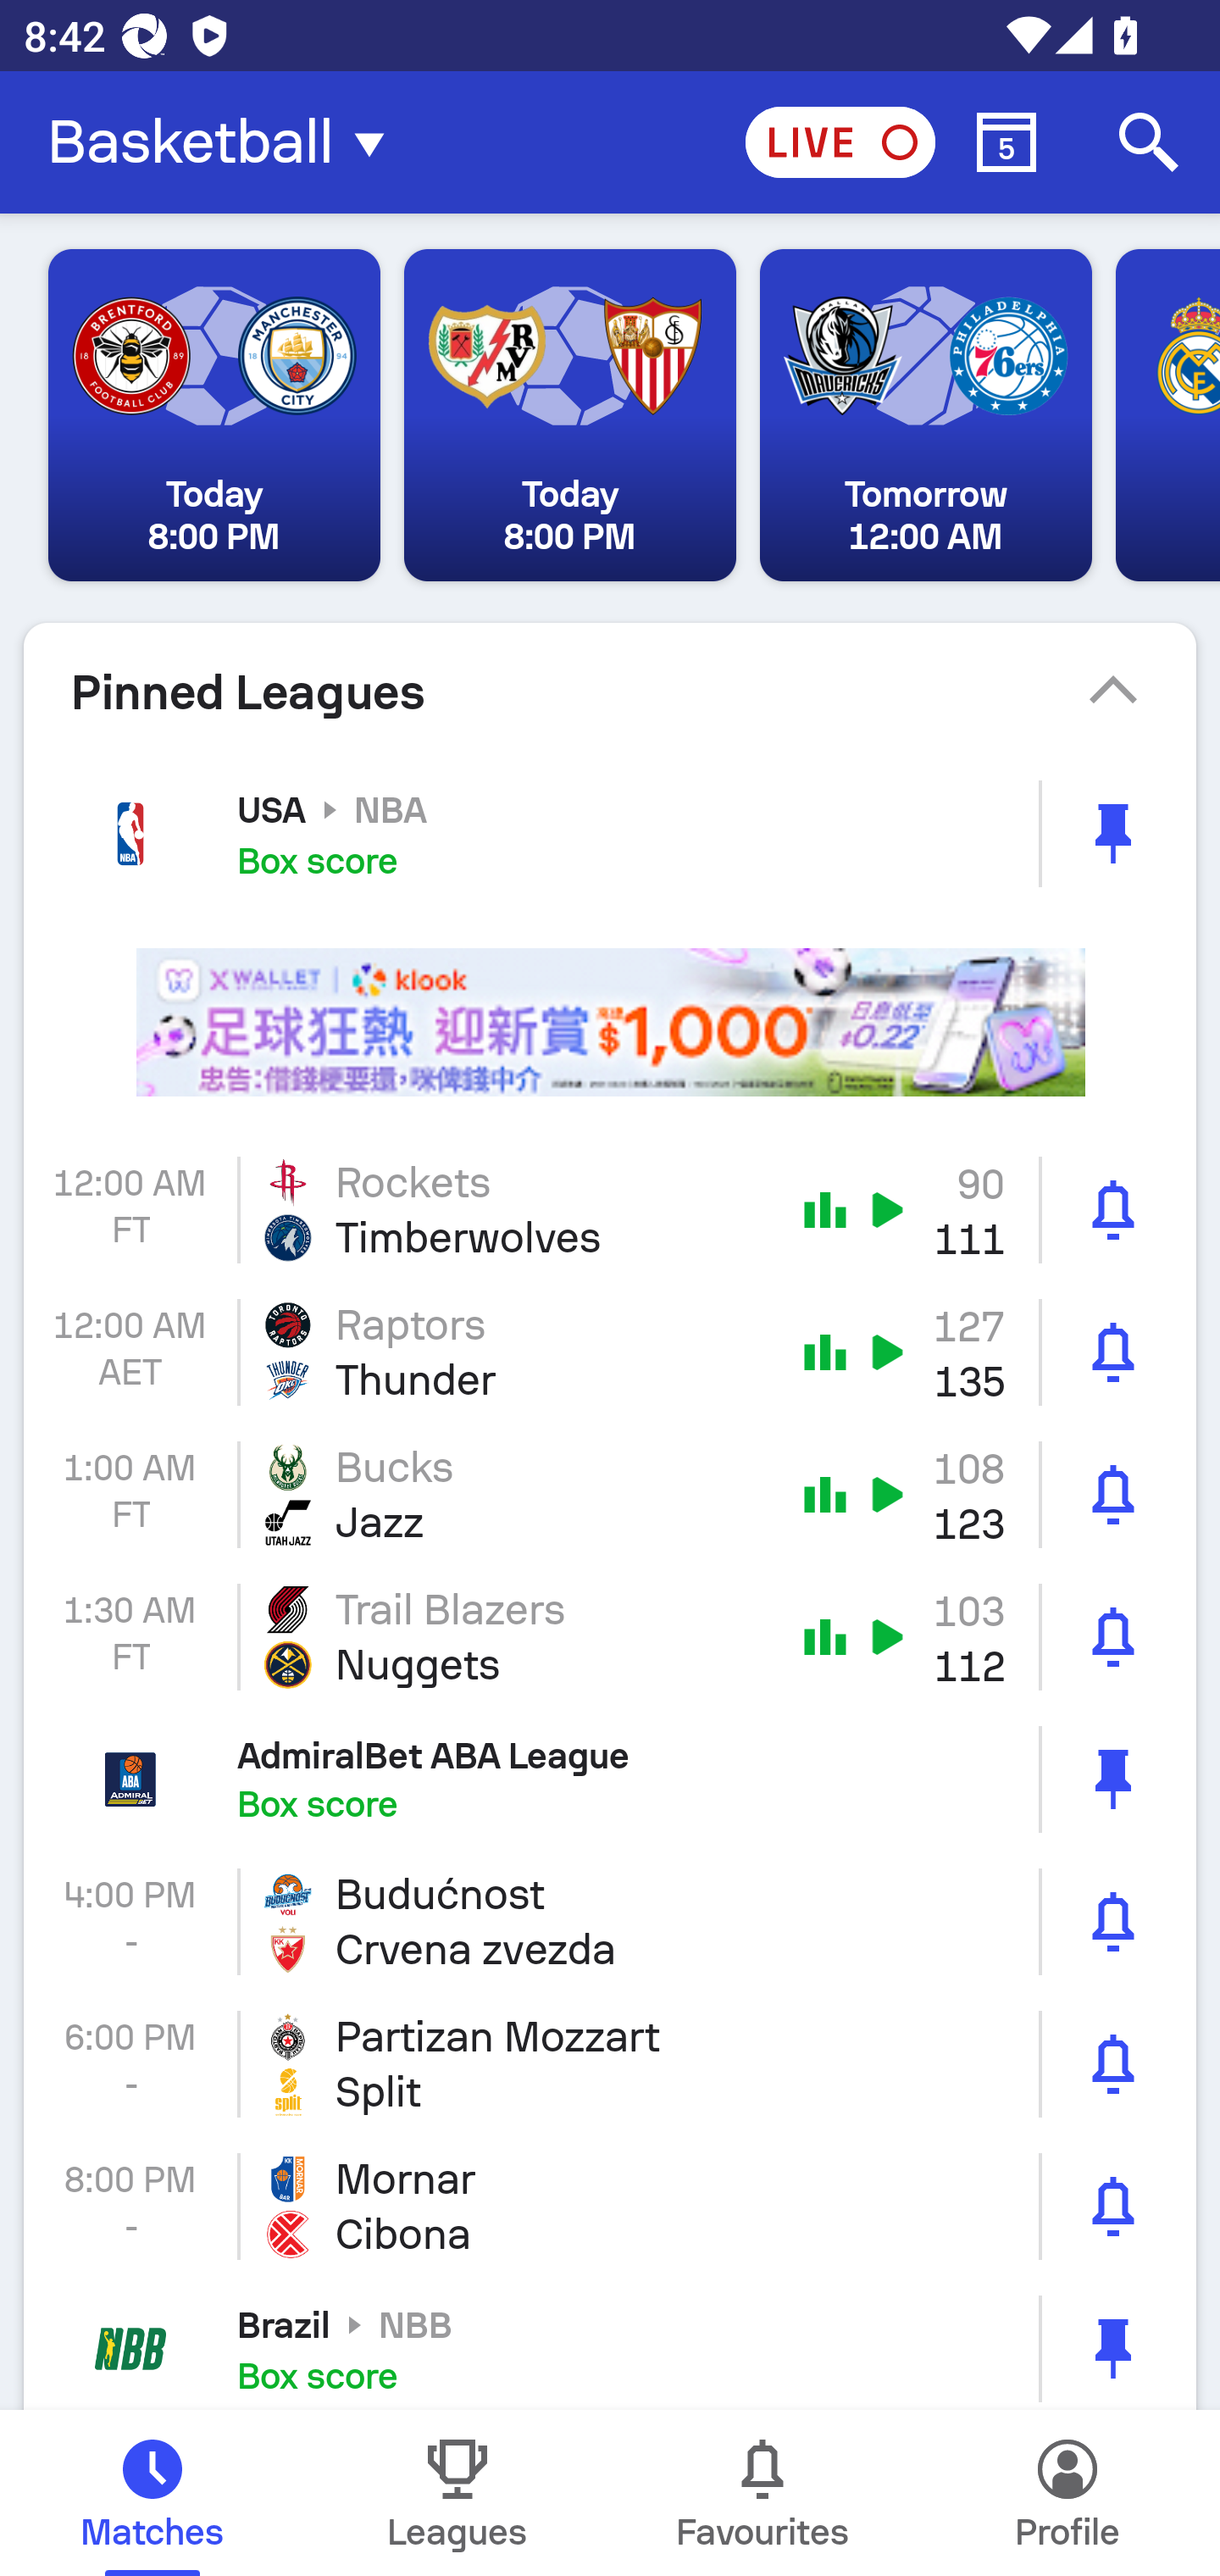 This screenshot has height=2576, width=1220. Describe the element at coordinates (925, 415) in the screenshot. I see `Tomorrow
12:00 AM` at that location.